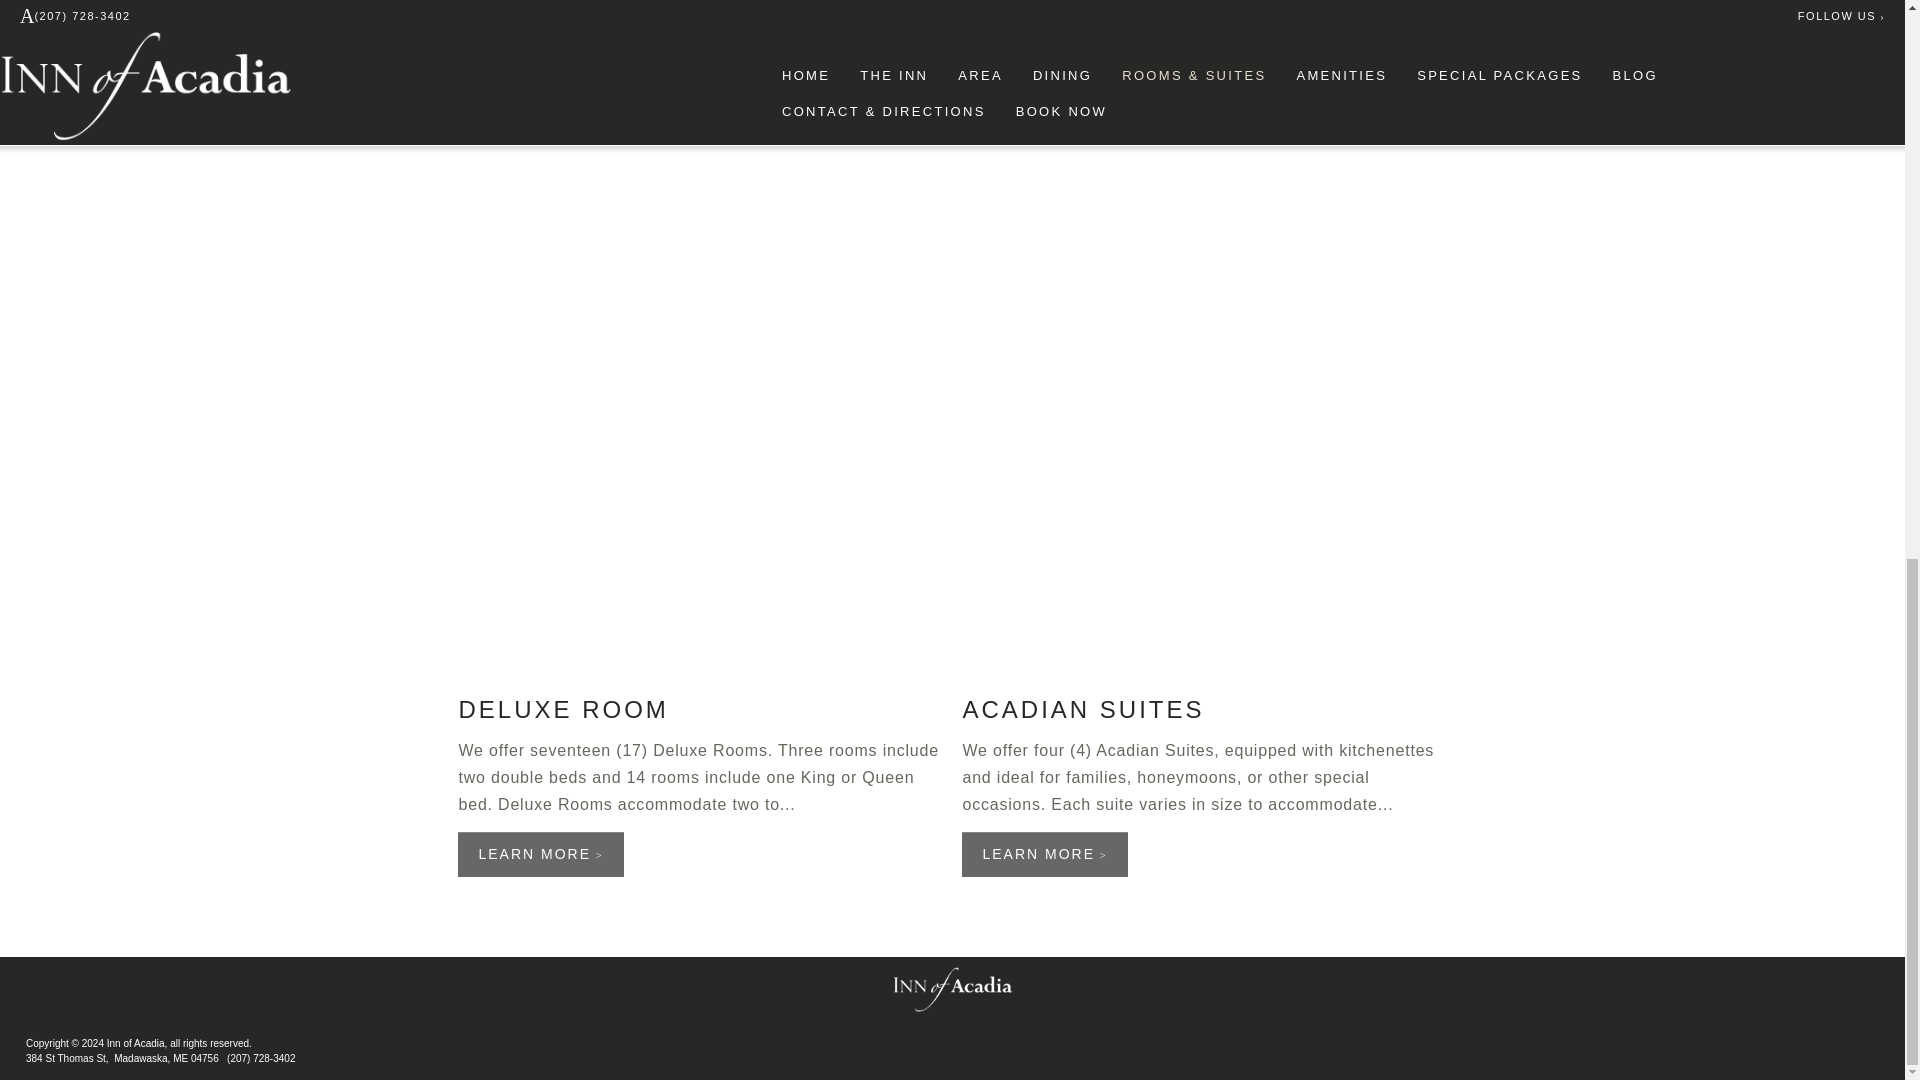 Image resolution: width=1920 pixels, height=1080 pixels. I want to click on DELUXE ROOM, so click(563, 708).